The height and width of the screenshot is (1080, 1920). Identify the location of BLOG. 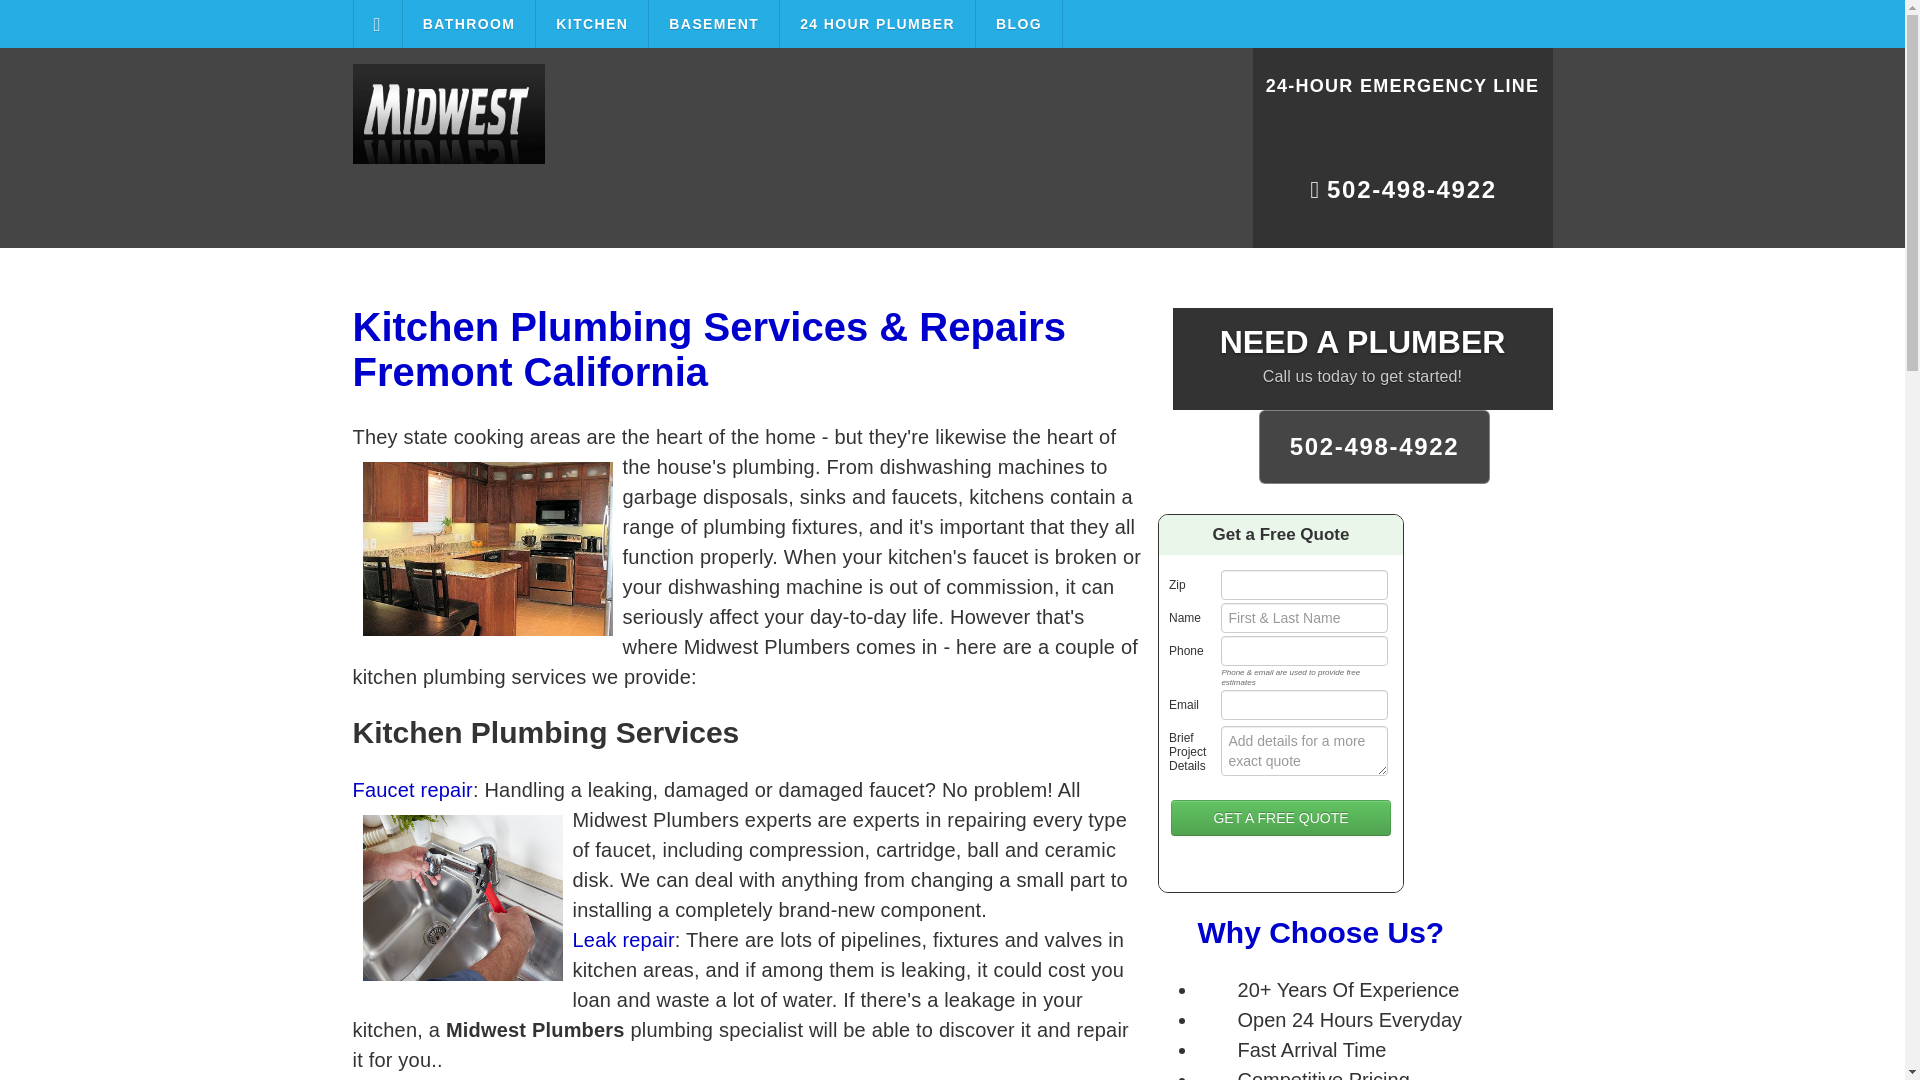
(1019, 24).